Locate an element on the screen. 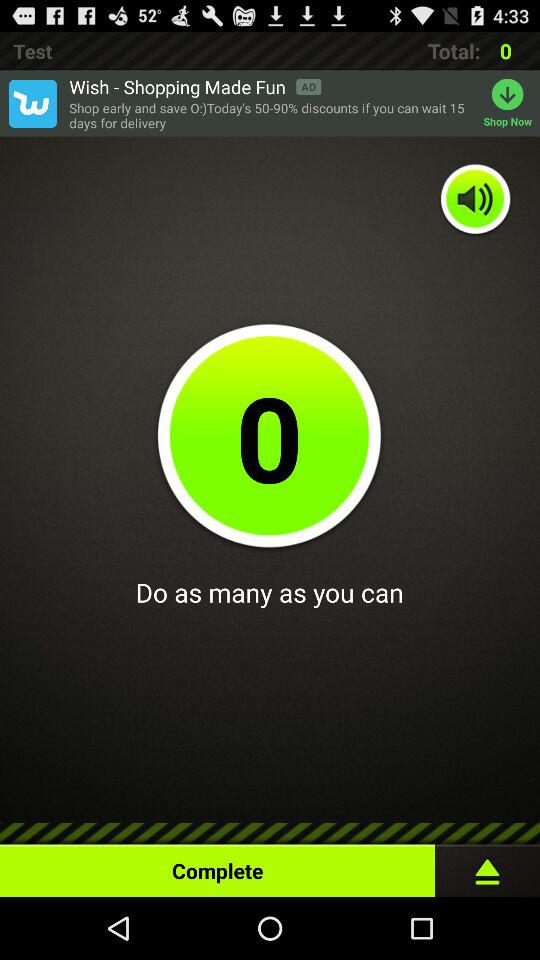 Image resolution: width=540 pixels, height=960 pixels. advertisement for wish app is located at coordinates (32, 103).